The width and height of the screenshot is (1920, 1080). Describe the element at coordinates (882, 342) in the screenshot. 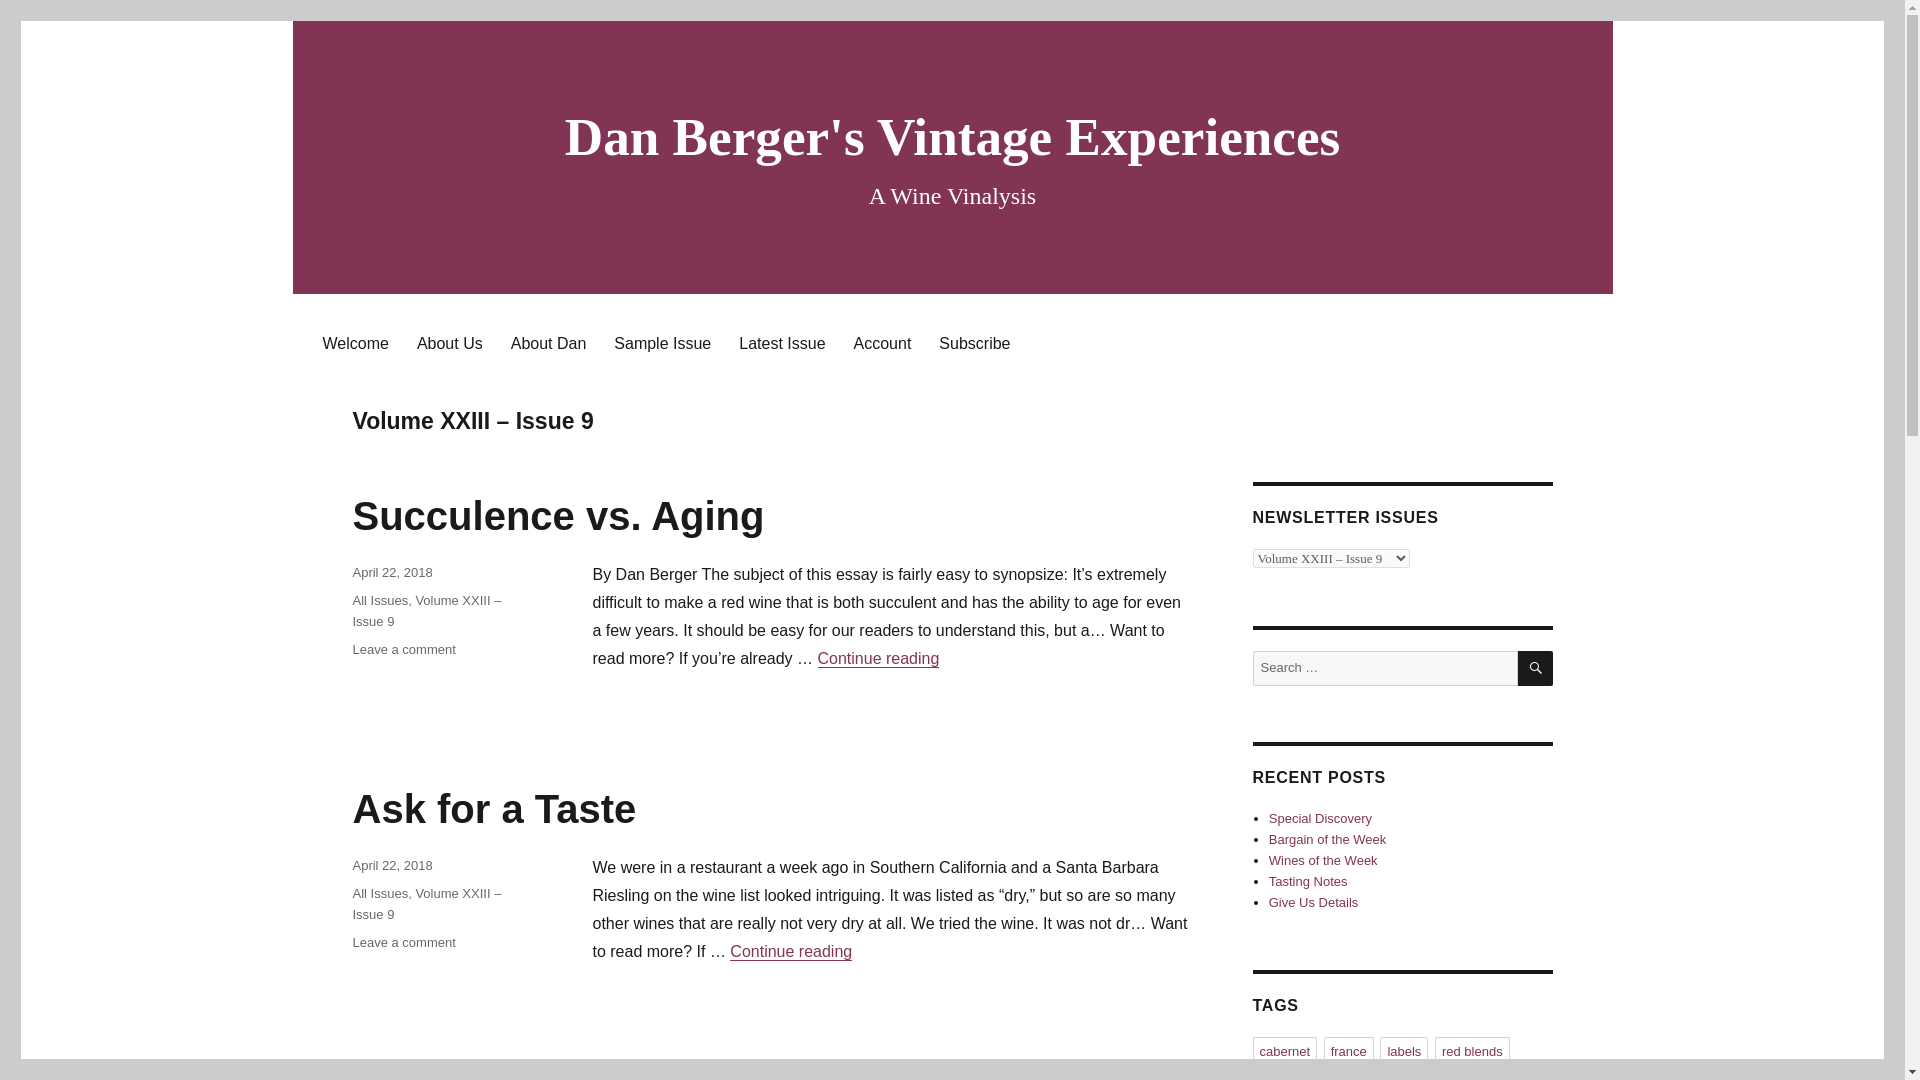

I see `Bargain of the Week` at that location.